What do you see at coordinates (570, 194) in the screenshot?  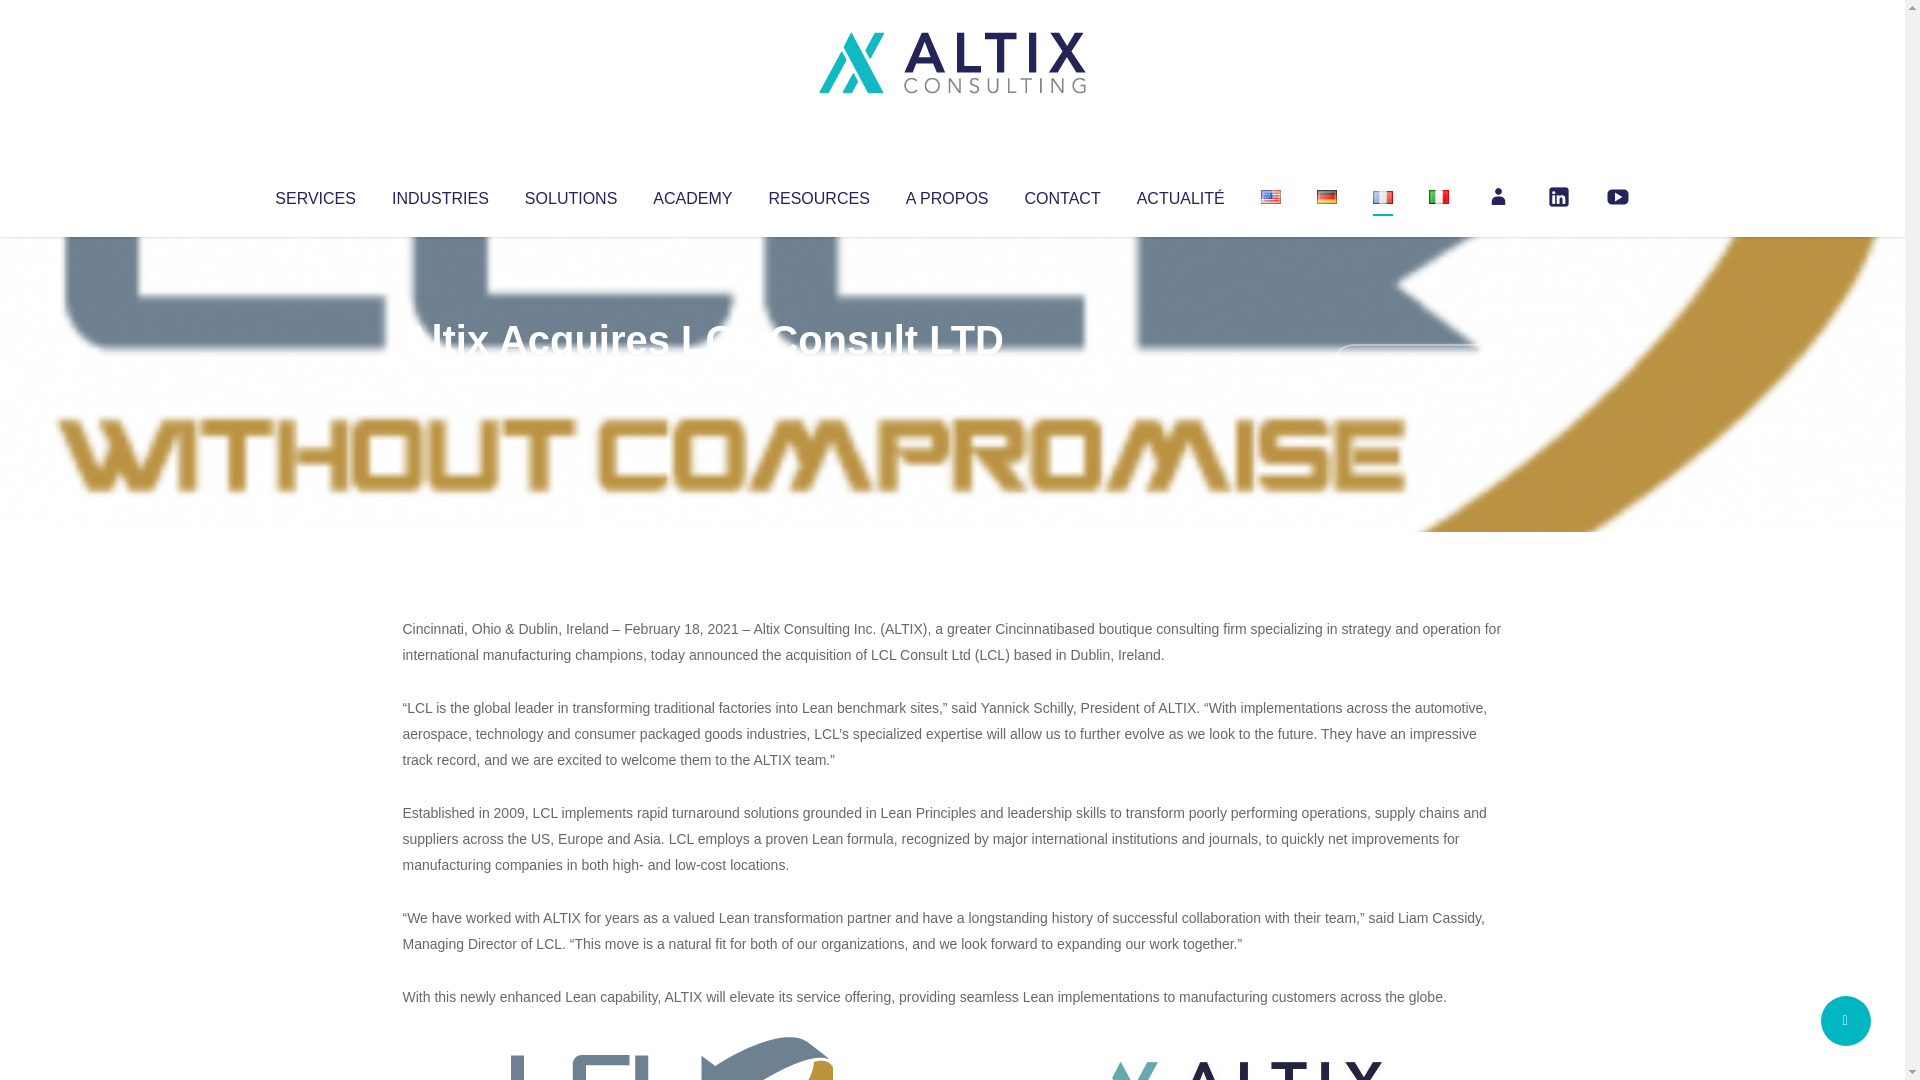 I see `SOLUTIONS` at bounding box center [570, 194].